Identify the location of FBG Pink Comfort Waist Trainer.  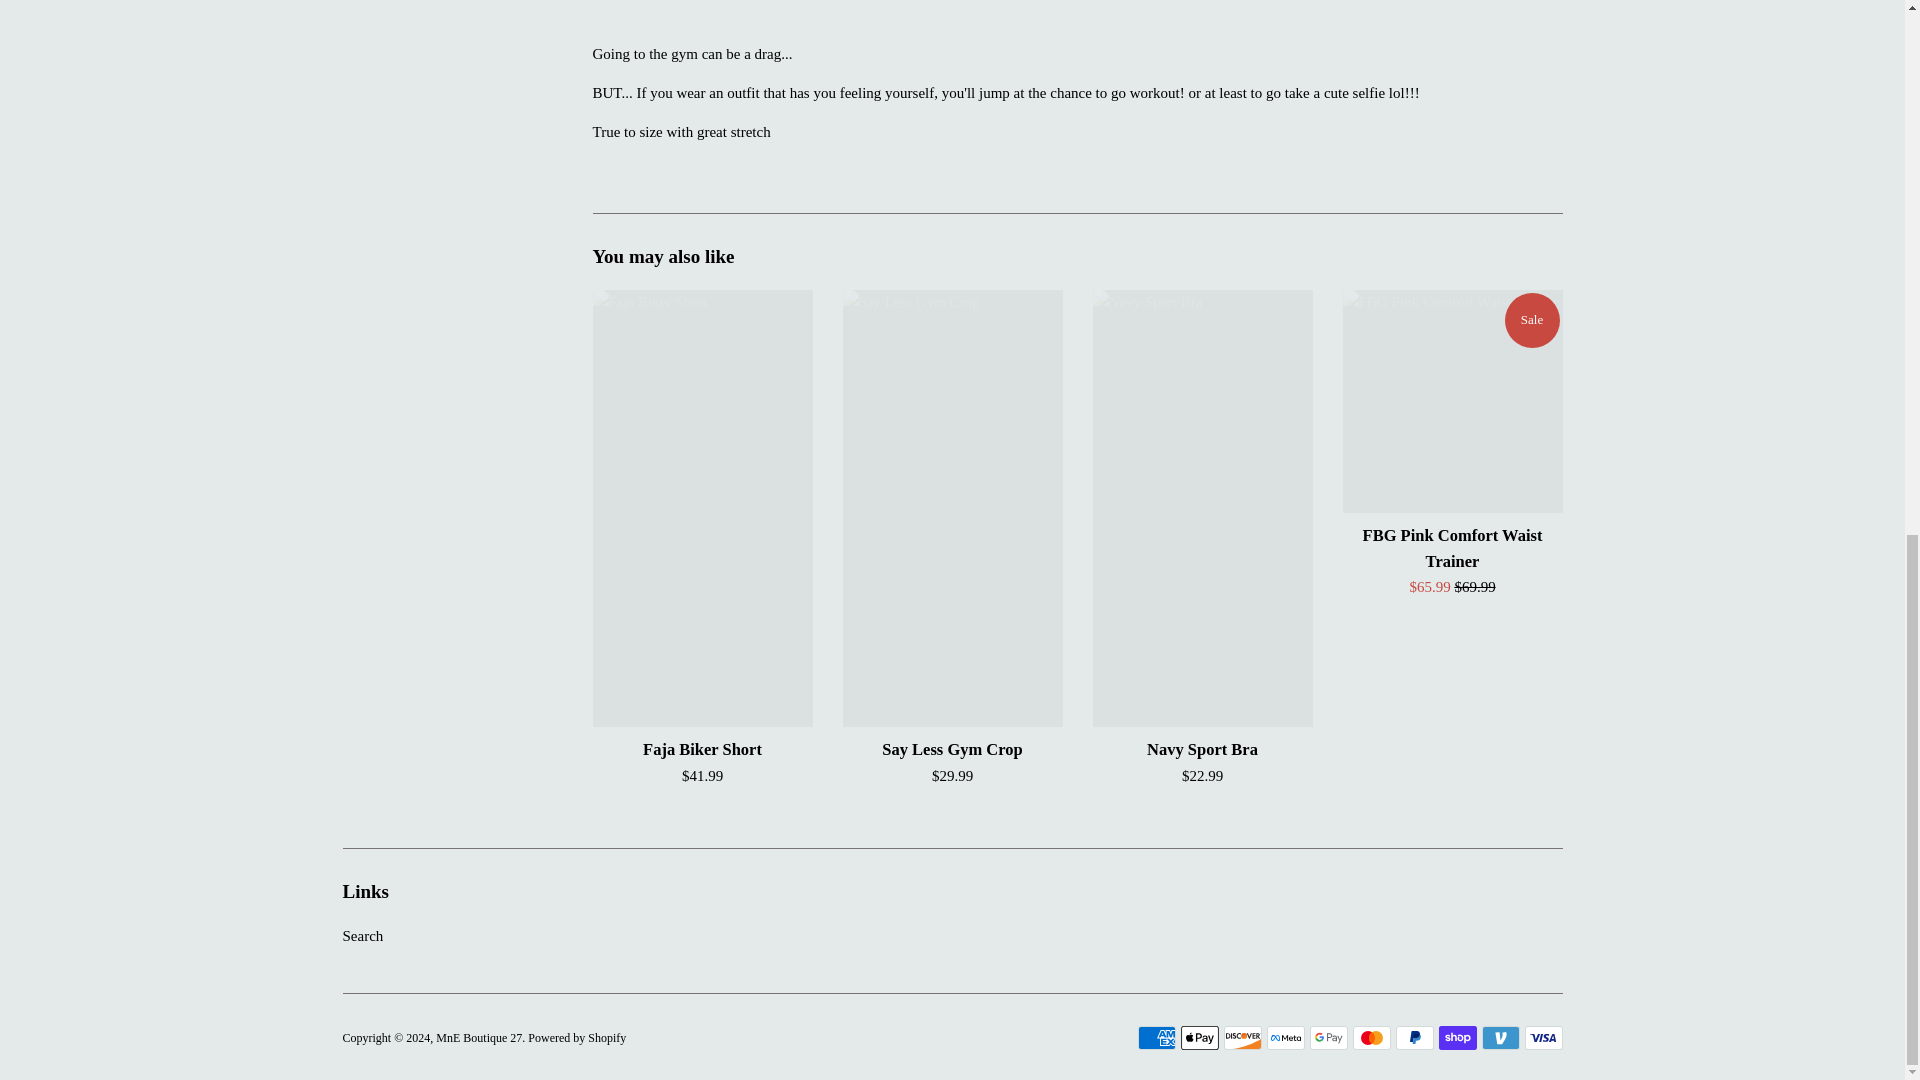
(1453, 548).